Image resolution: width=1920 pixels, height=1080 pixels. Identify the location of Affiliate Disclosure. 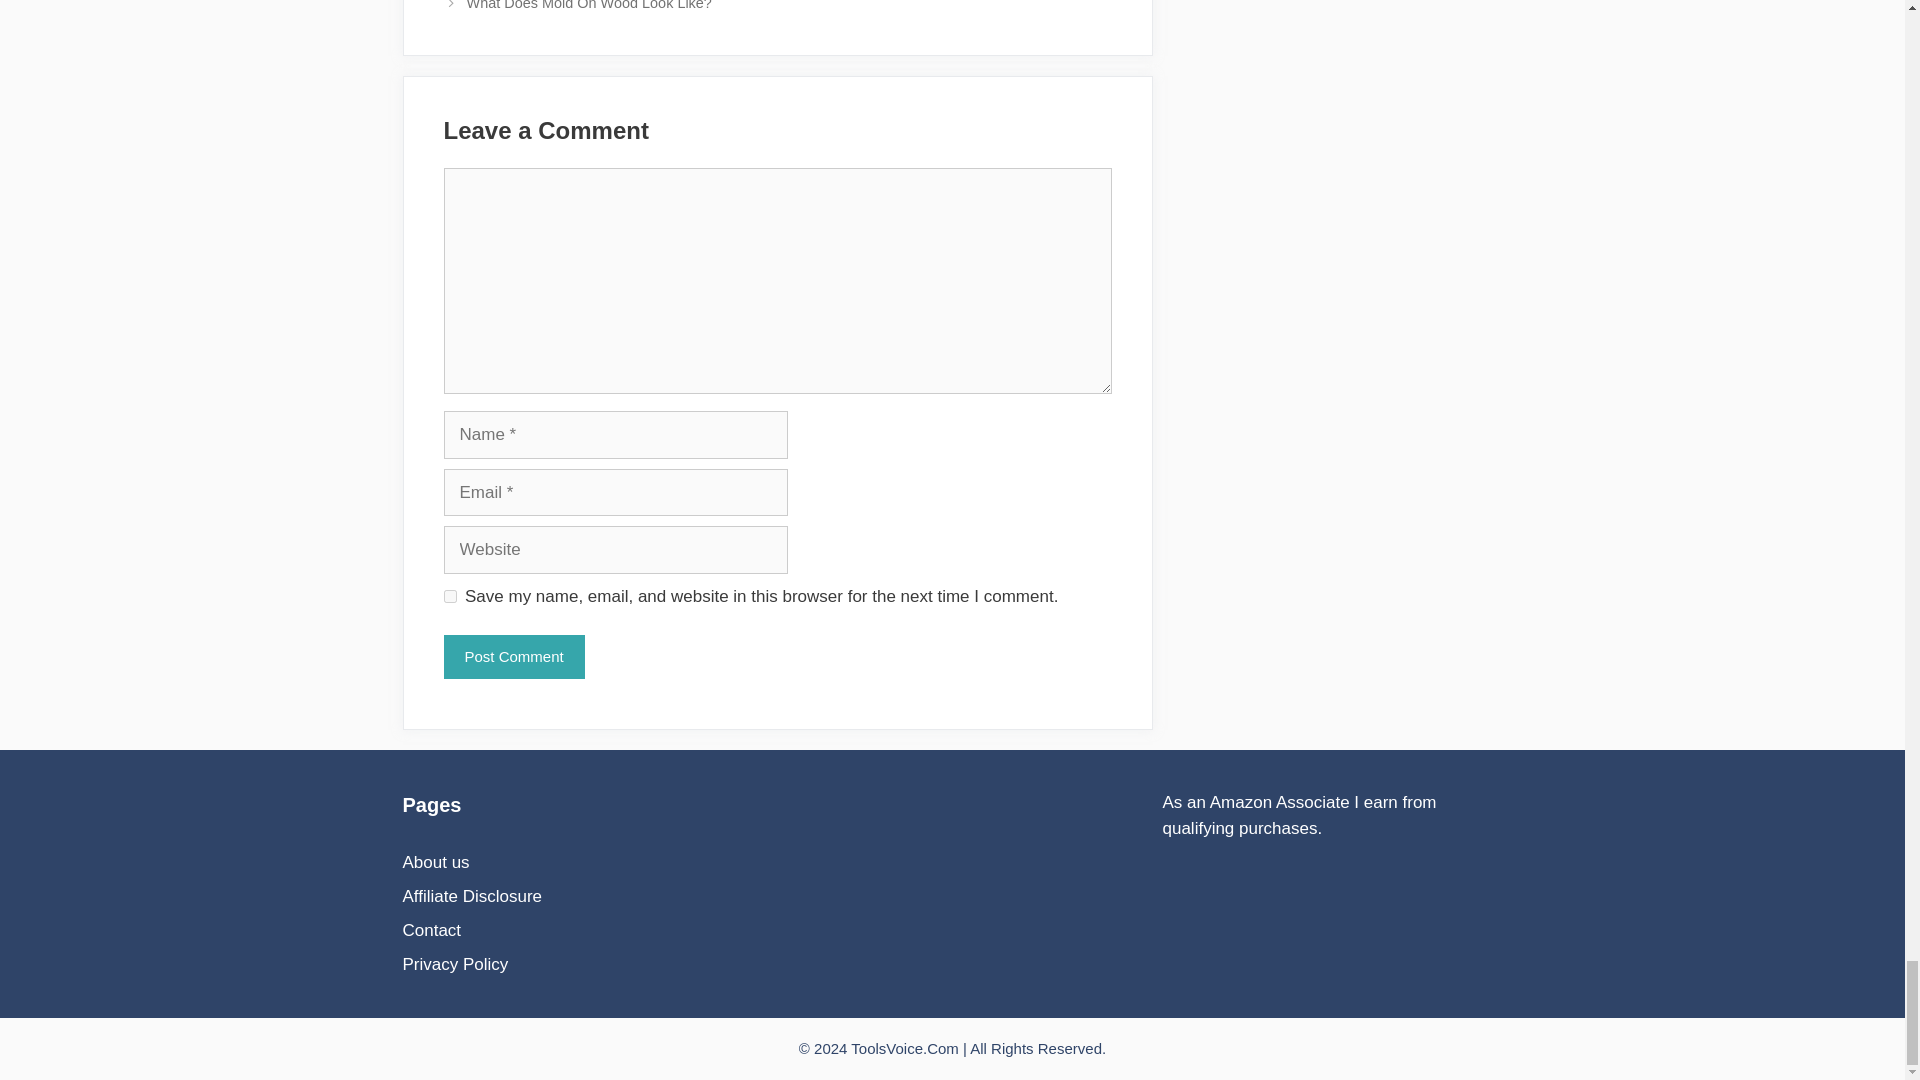
(471, 896).